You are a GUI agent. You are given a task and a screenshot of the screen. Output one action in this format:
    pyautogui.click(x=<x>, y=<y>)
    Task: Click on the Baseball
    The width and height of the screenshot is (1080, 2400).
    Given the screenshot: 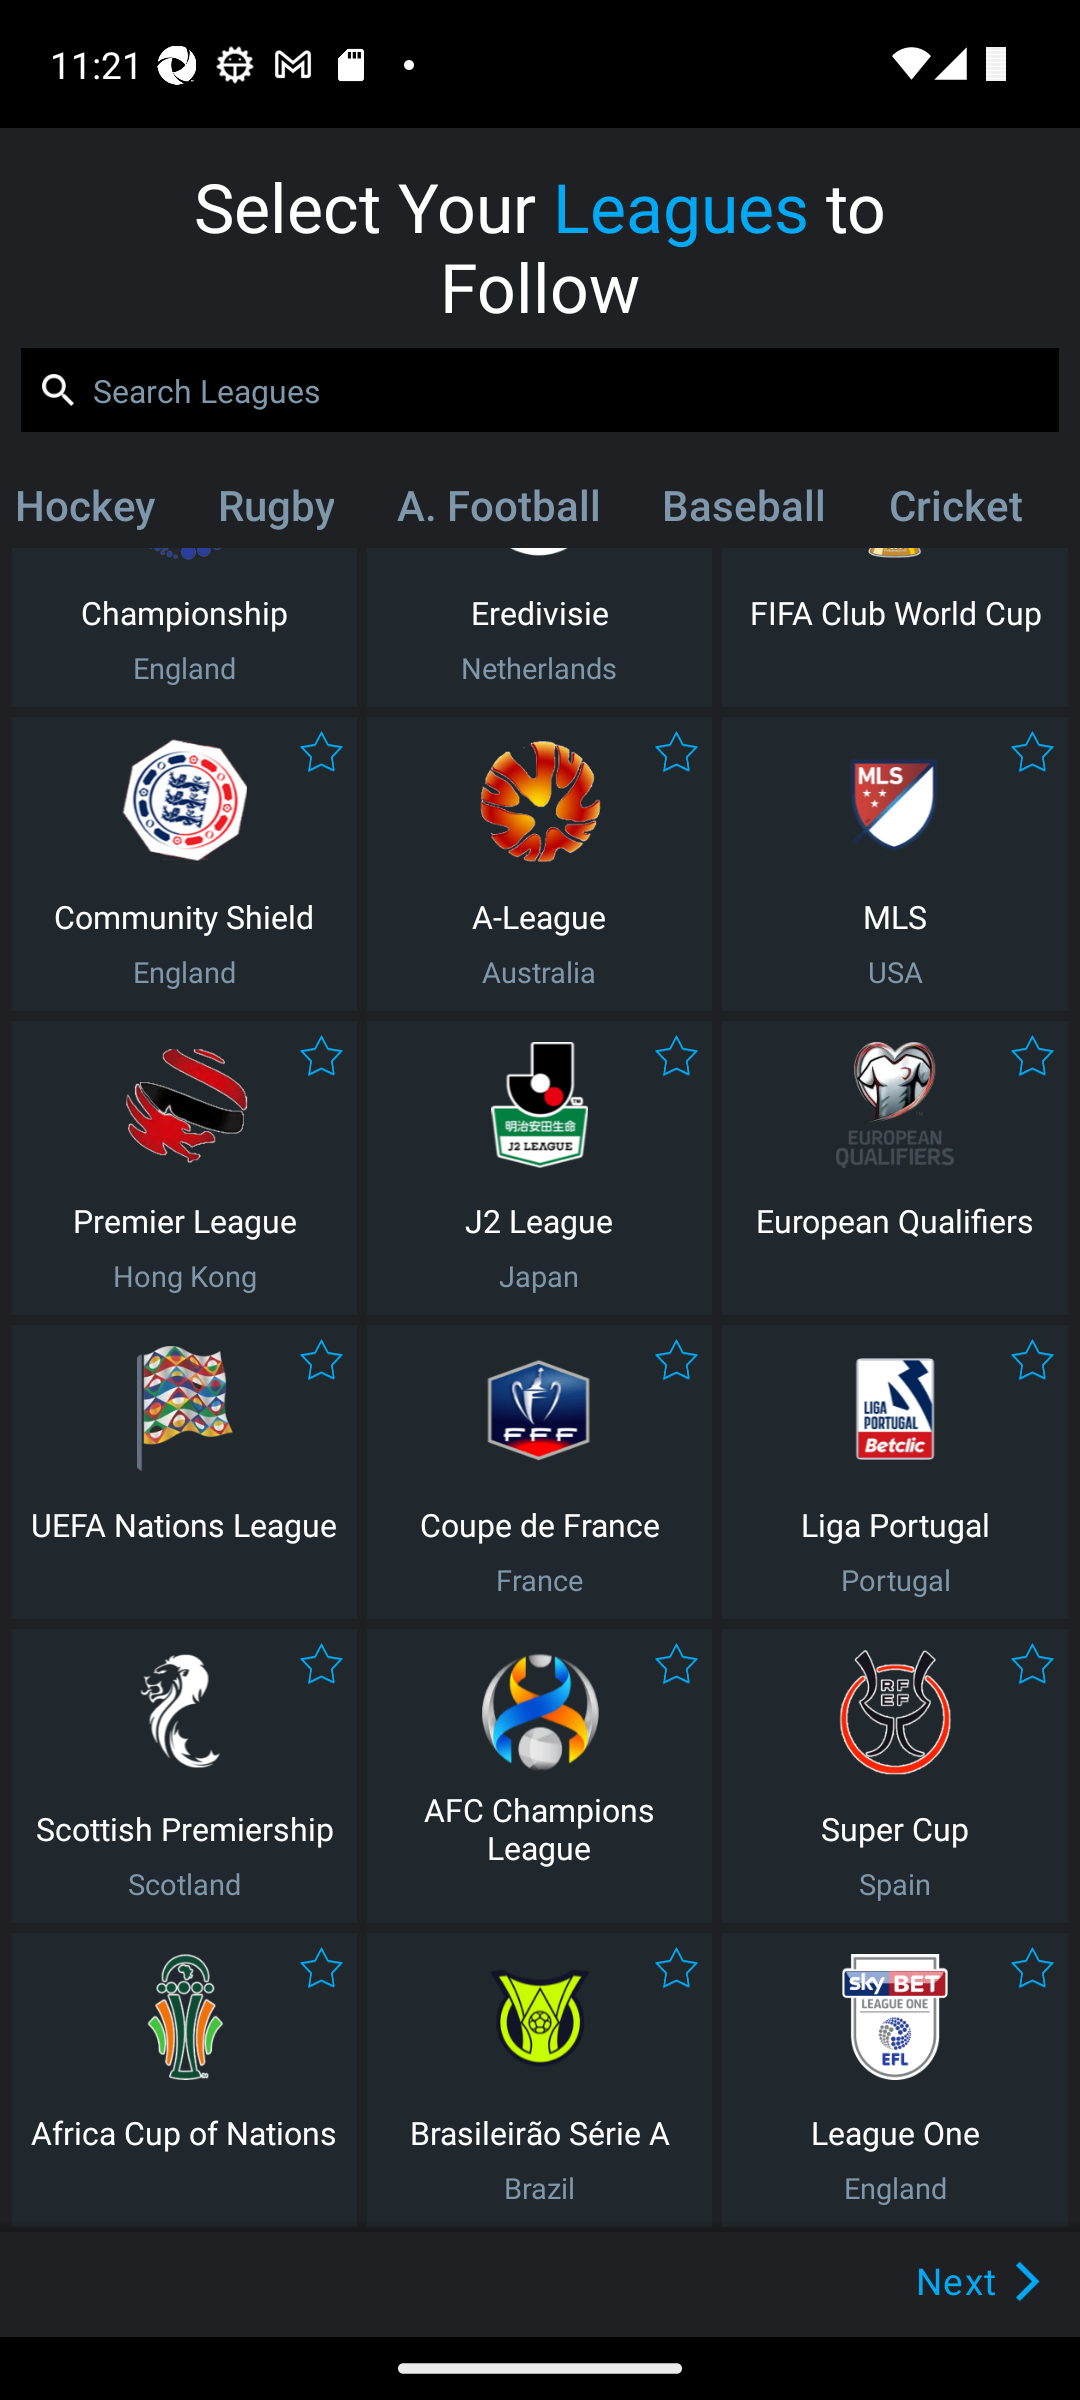 What is the action you would take?
    pyautogui.click(x=744, y=511)
    